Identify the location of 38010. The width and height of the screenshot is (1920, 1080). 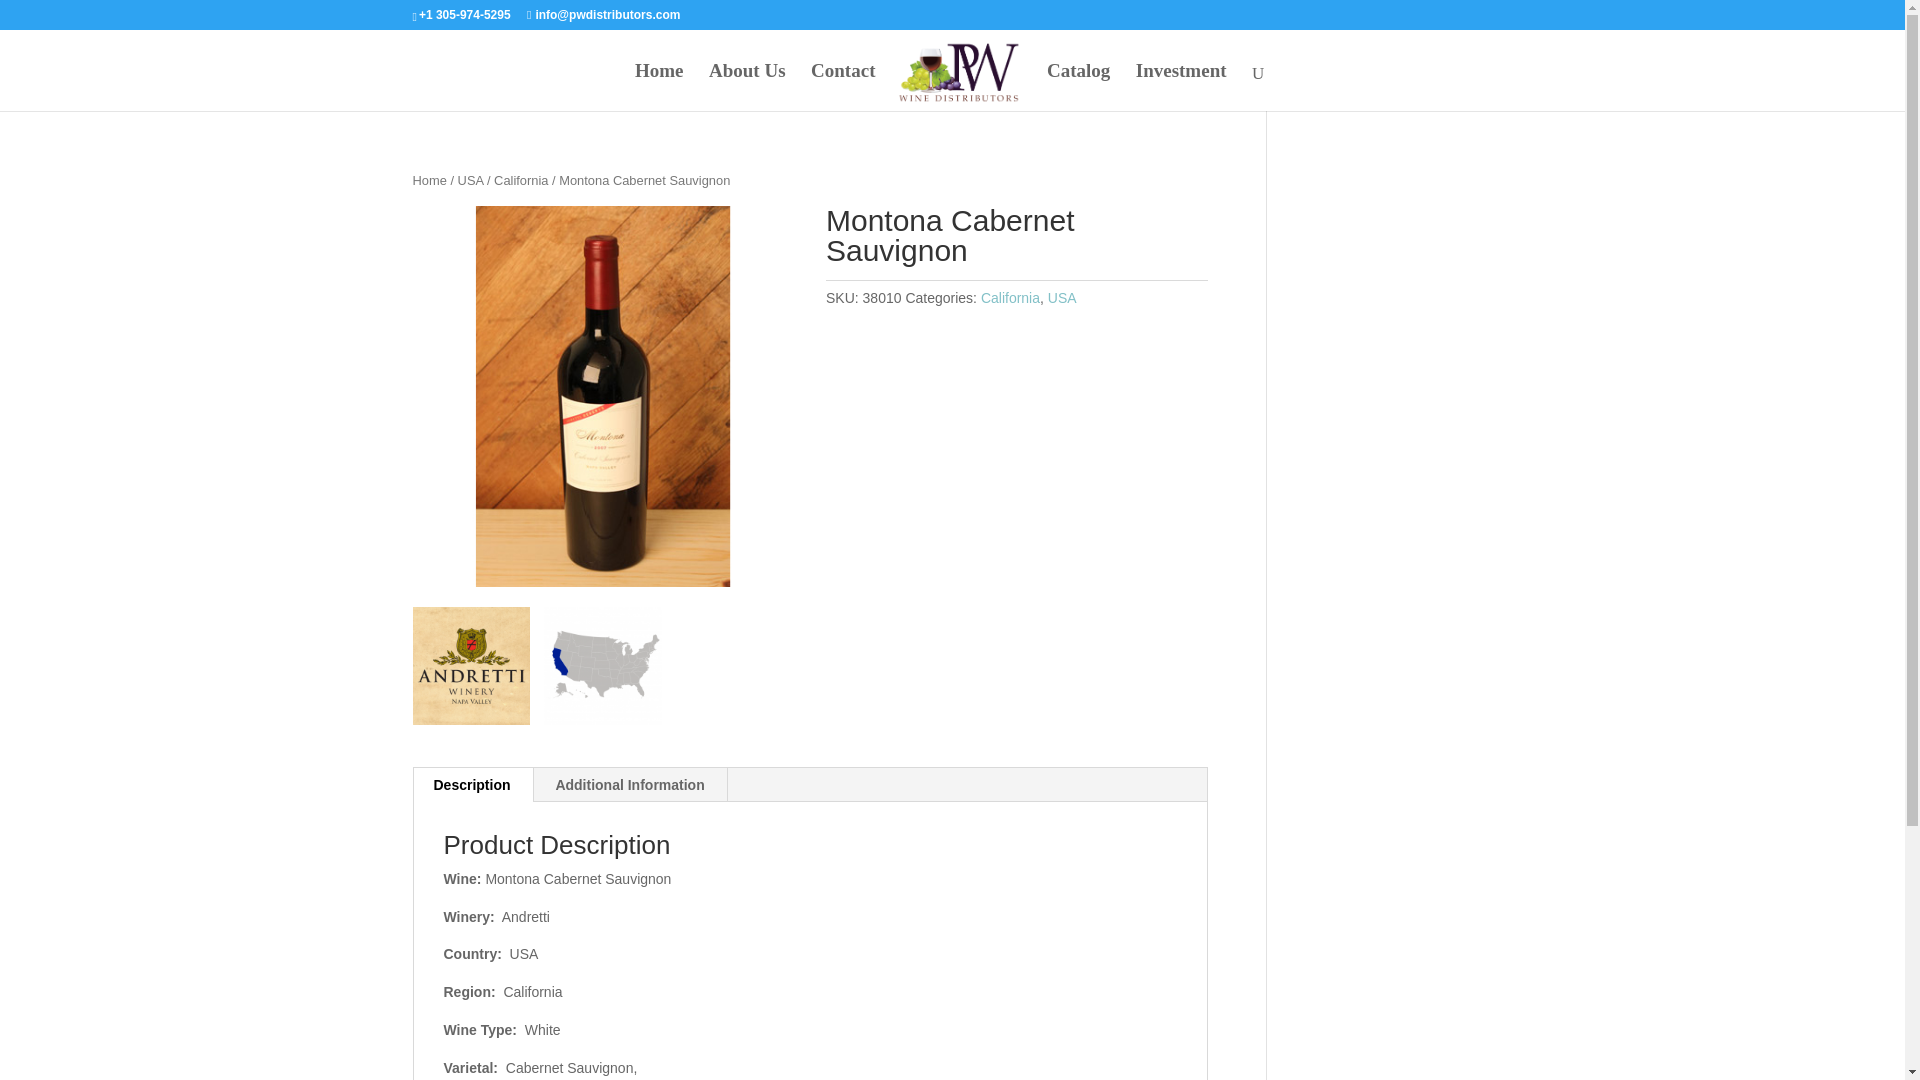
(603, 396).